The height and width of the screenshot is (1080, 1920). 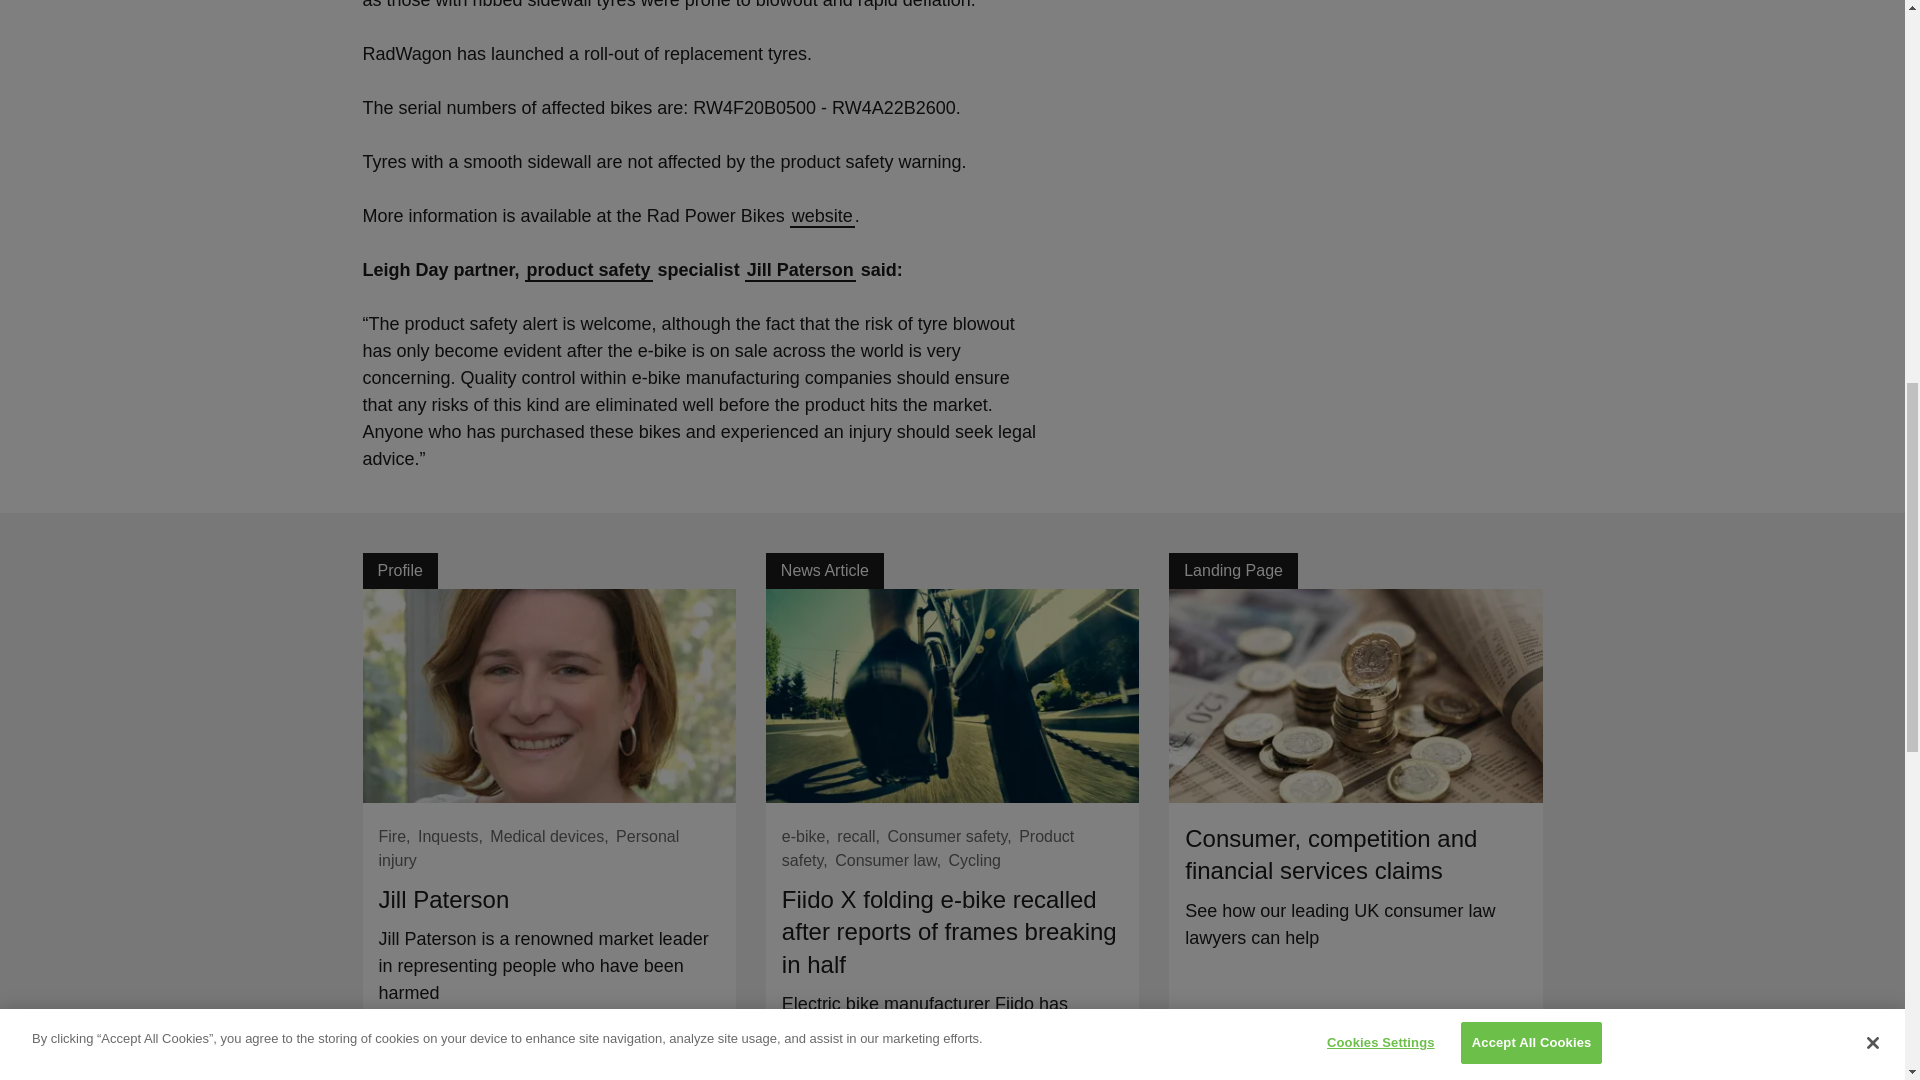 What do you see at coordinates (588, 270) in the screenshot?
I see `Product safety and consumer law` at bounding box center [588, 270].